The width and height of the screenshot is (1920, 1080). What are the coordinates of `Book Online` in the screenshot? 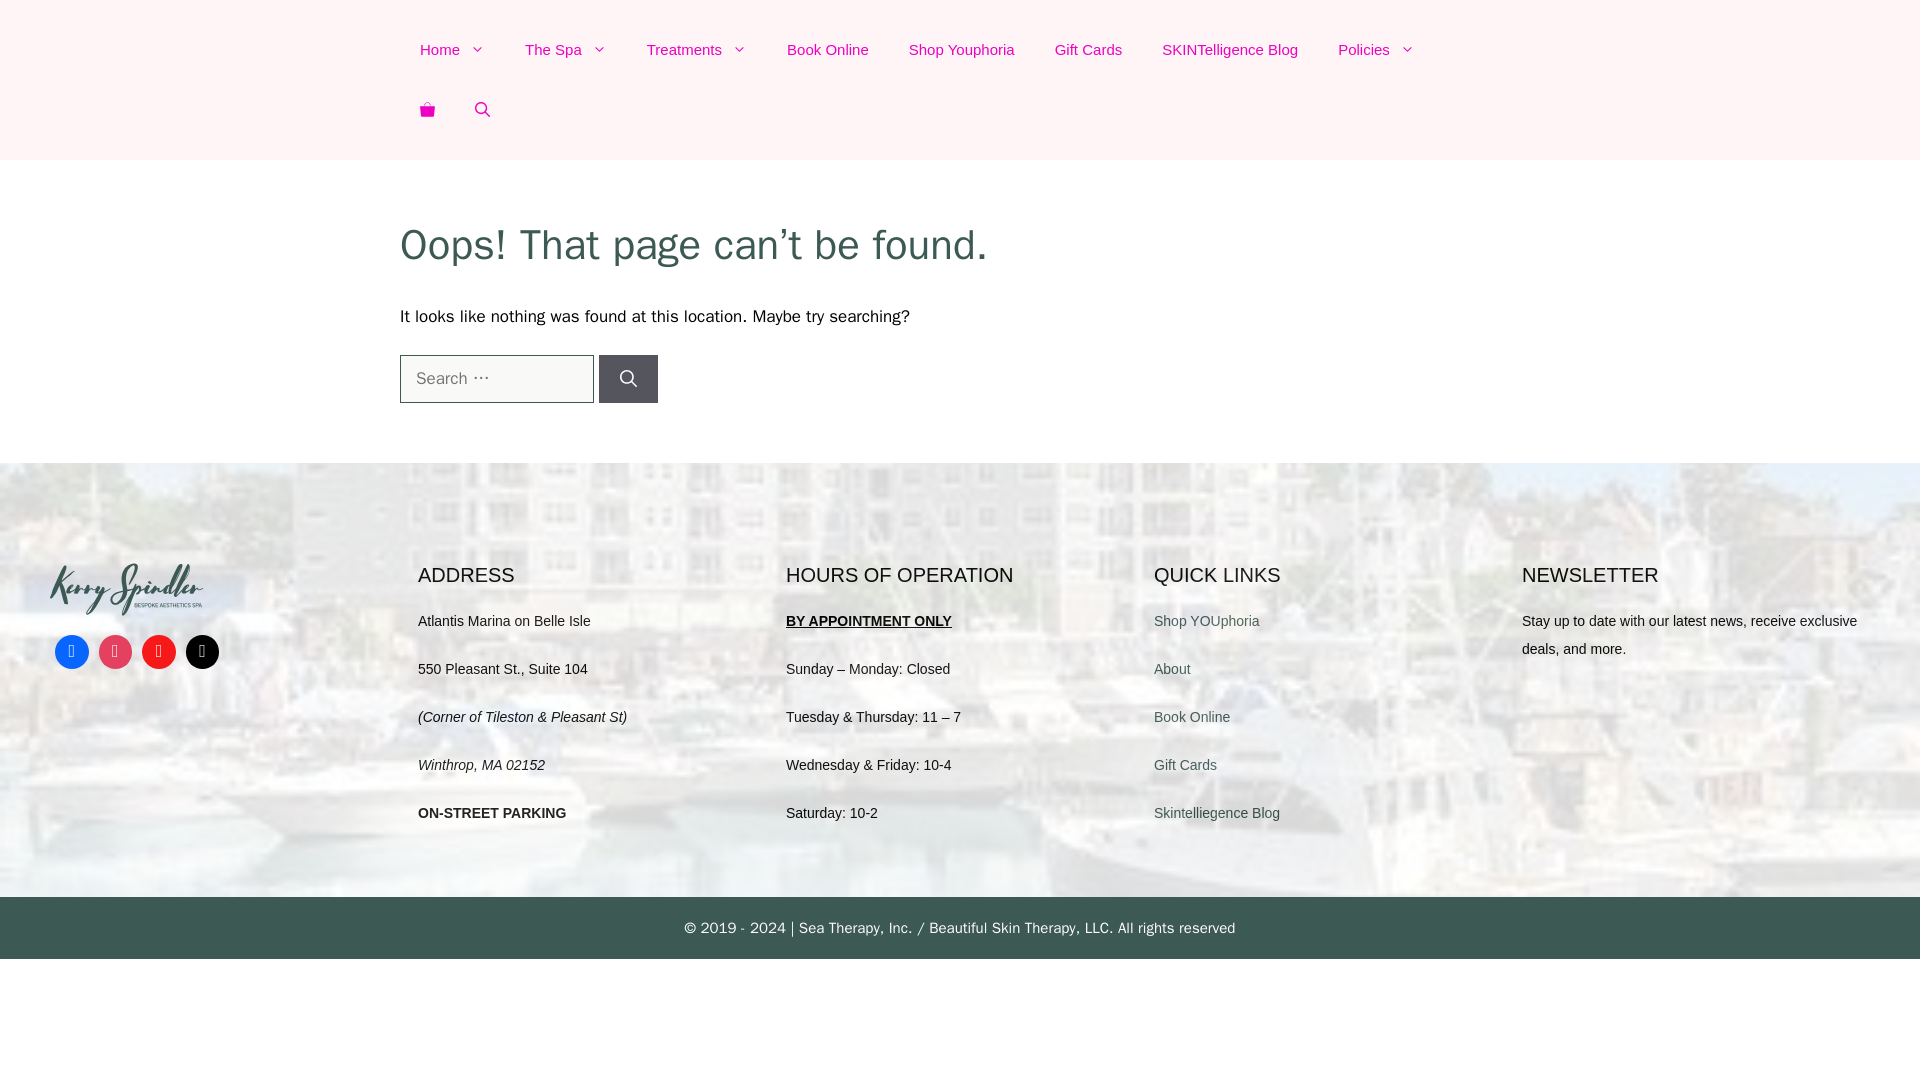 It's located at (827, 50).